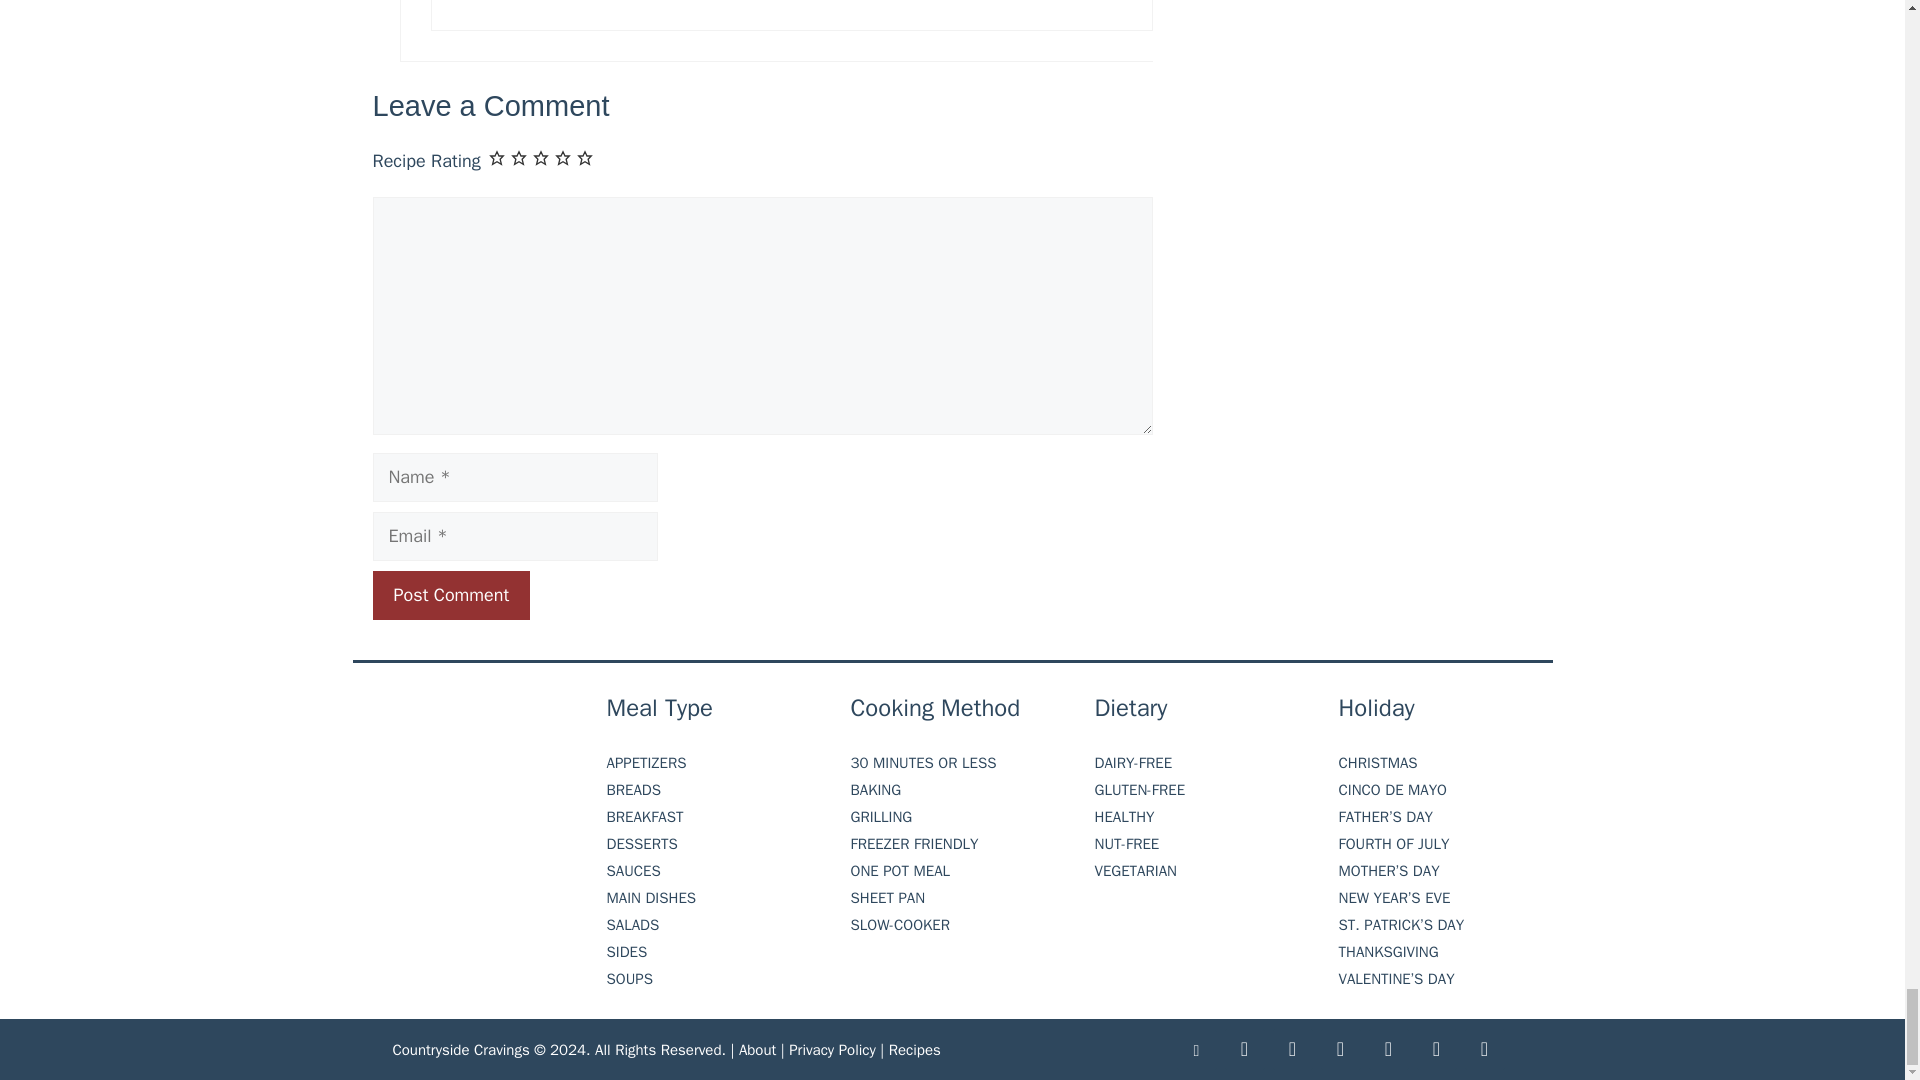 The image size is (1920, 1080). I want to click on Instagram, so click(1291, 1050).